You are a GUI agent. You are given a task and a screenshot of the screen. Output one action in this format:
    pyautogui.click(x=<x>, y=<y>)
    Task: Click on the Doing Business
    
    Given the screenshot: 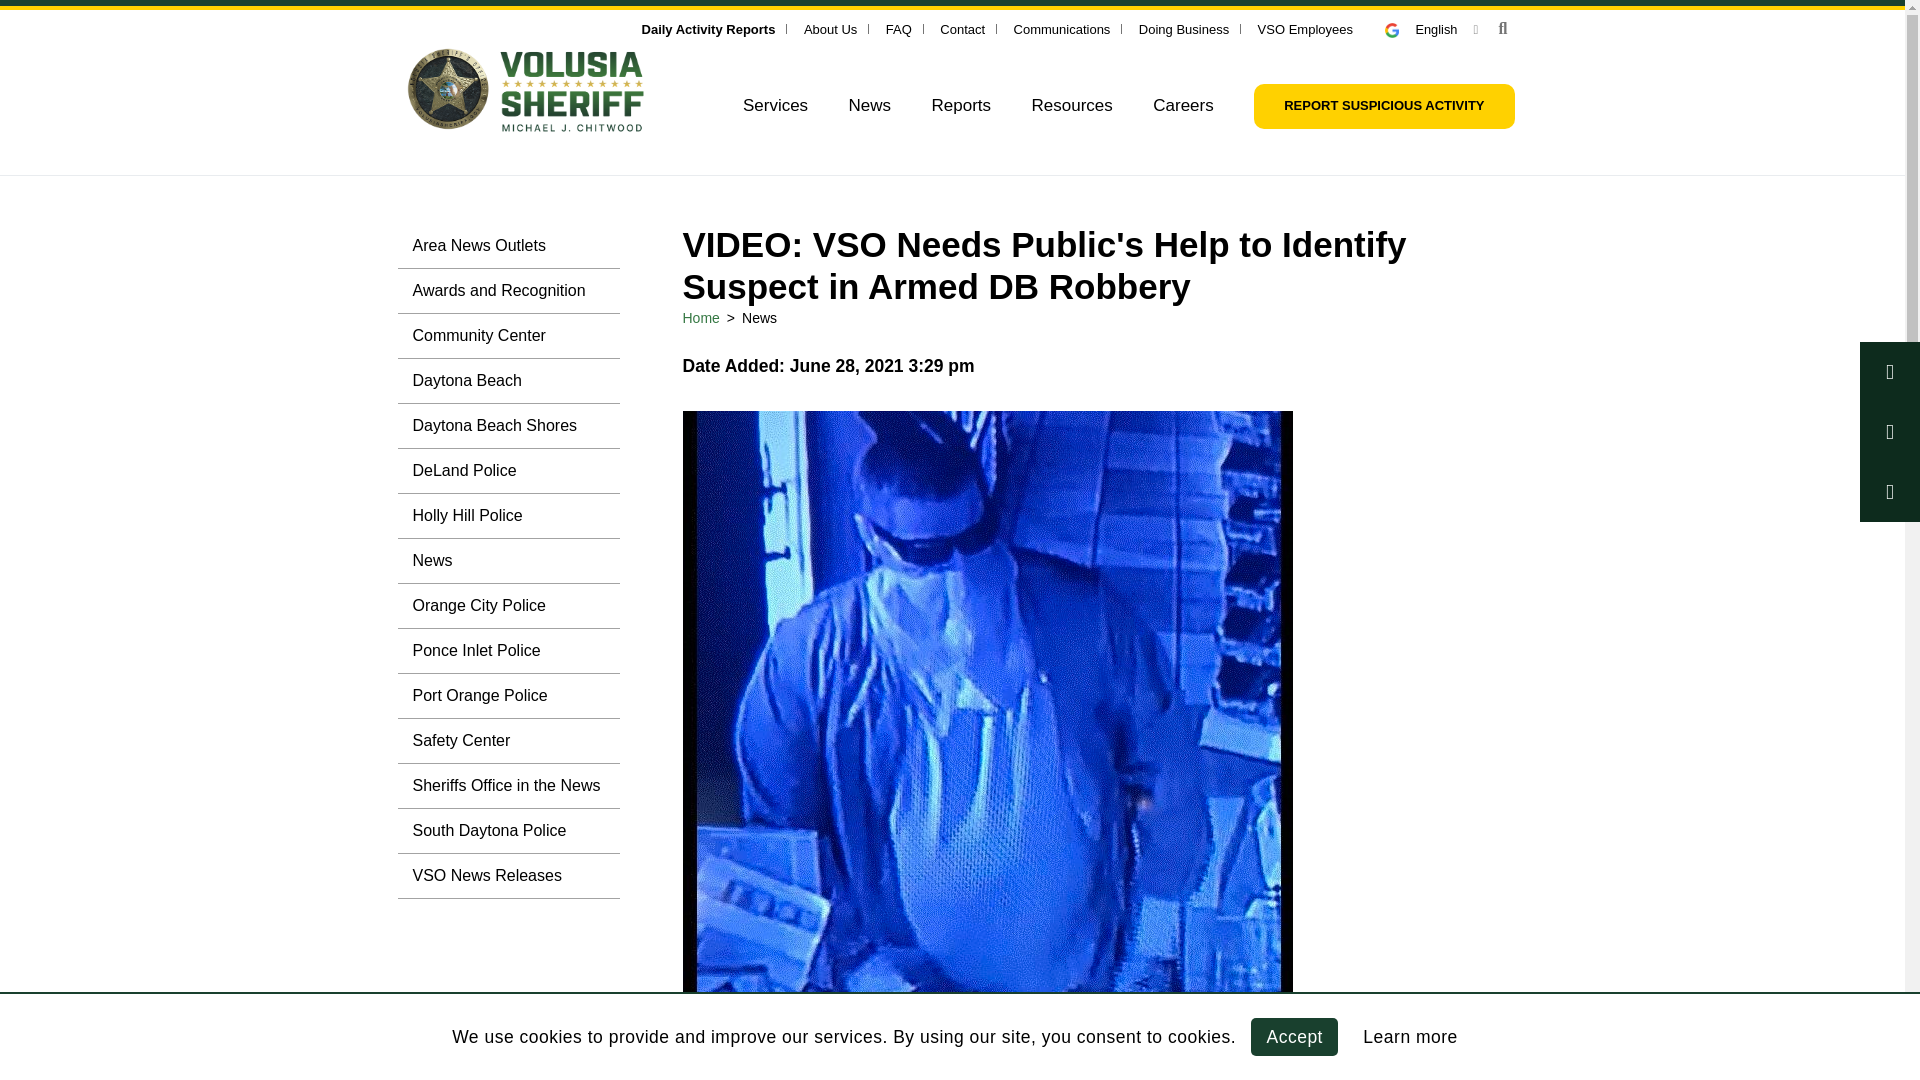 What is the action you would take?
    pyautogui.click(x=1183, y=28)
    